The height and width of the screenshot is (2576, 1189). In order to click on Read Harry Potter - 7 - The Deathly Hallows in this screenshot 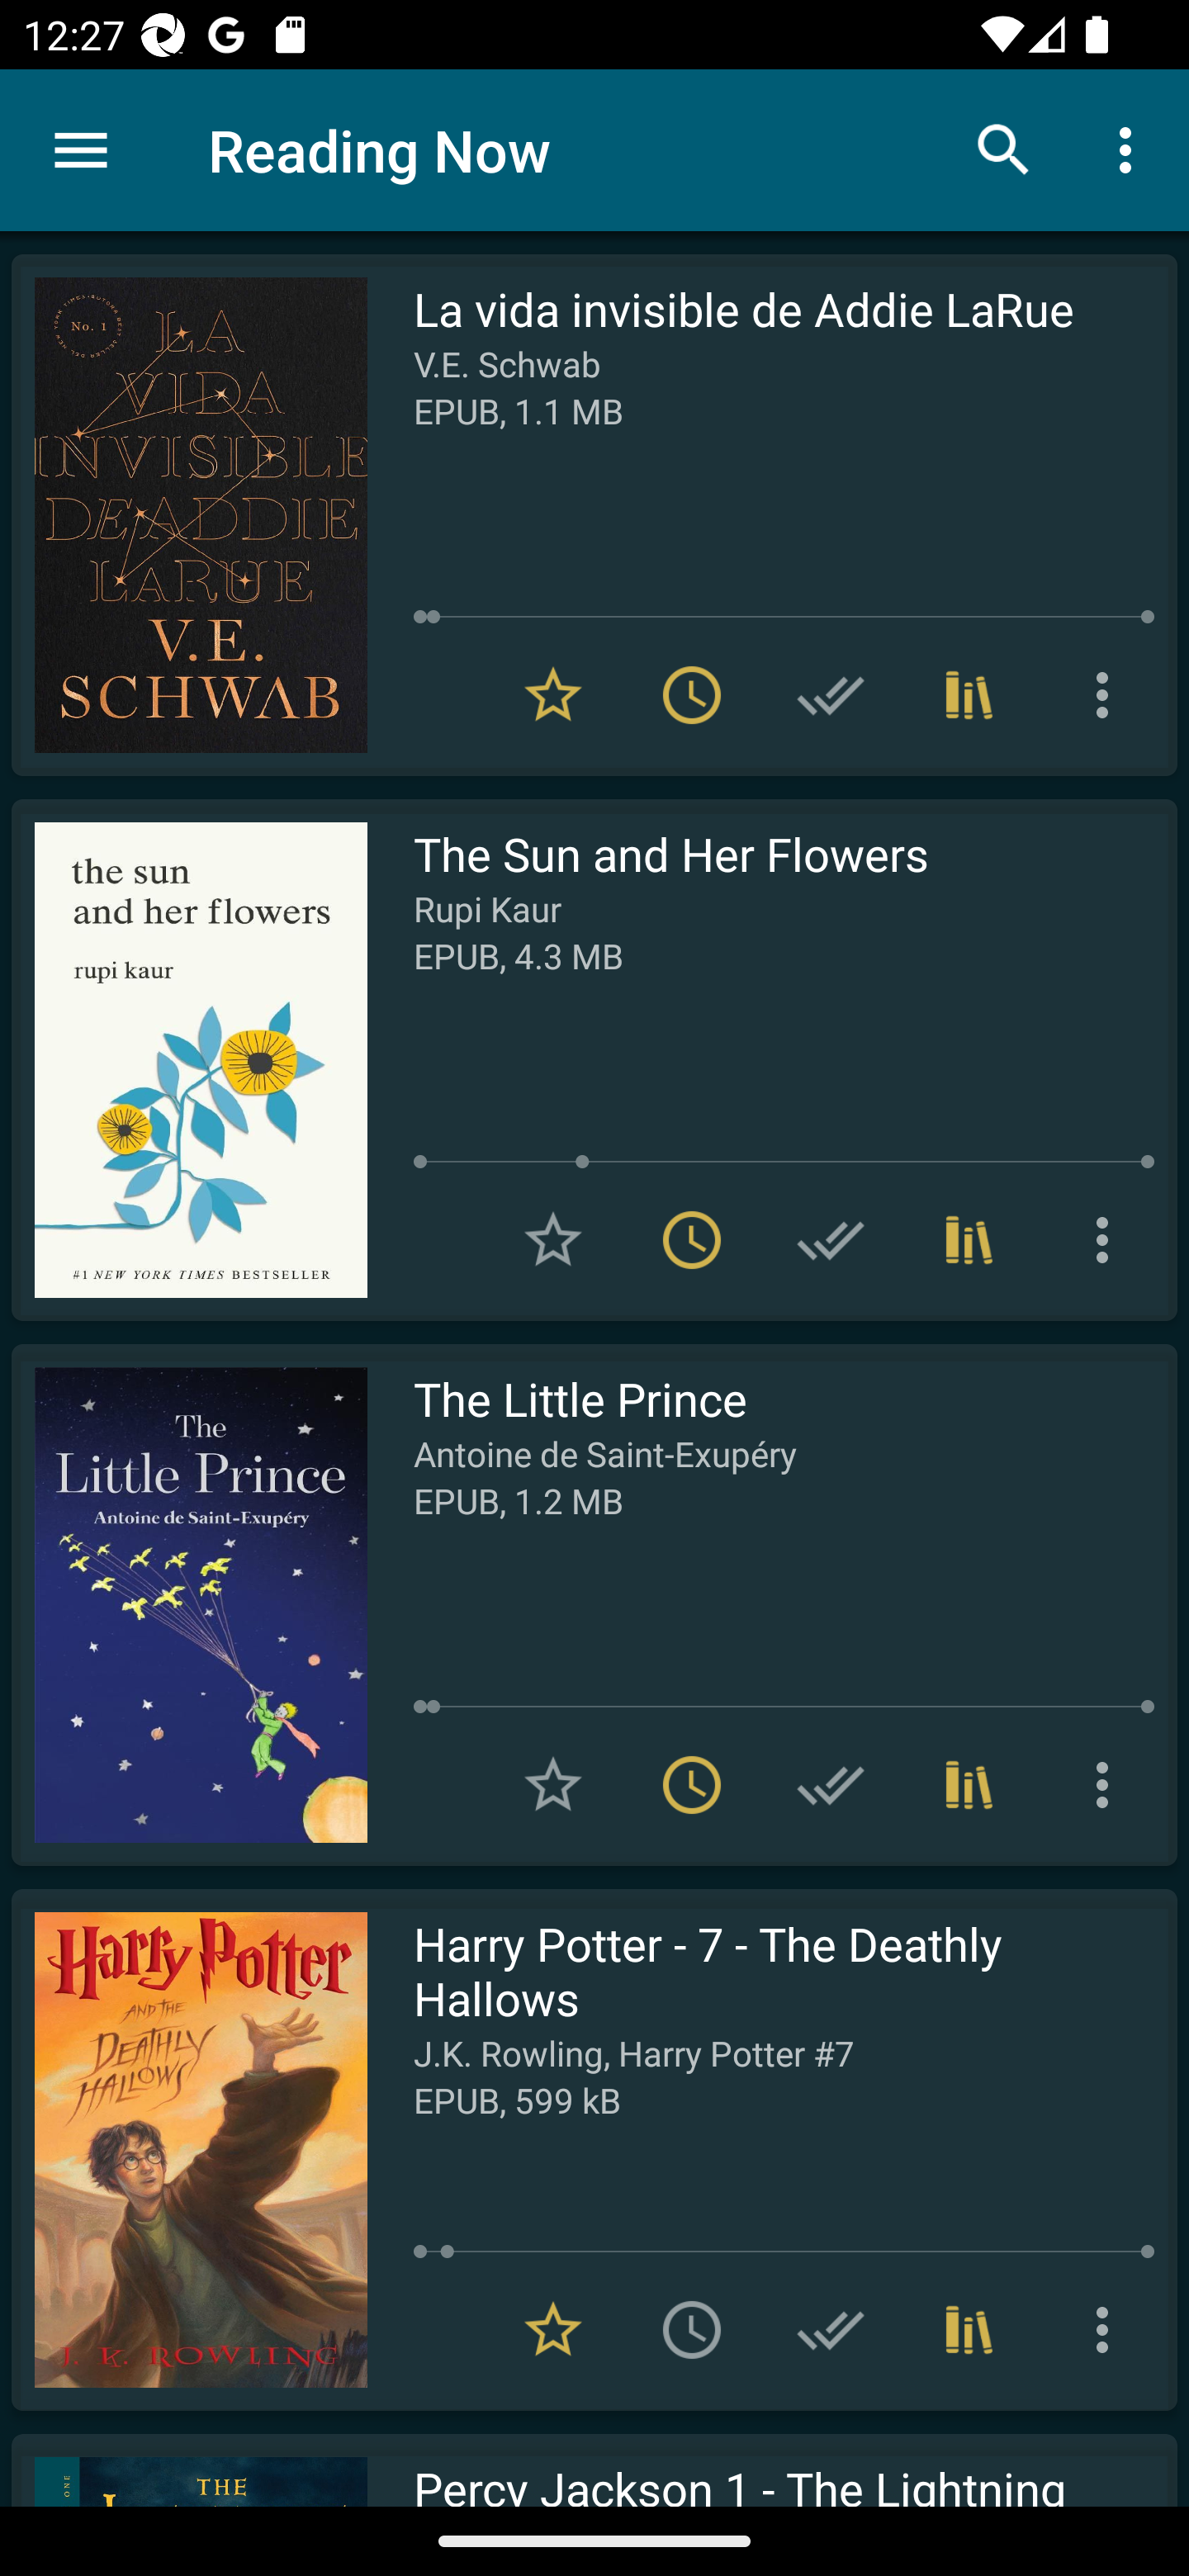, I will do `click(189, 2149)`.